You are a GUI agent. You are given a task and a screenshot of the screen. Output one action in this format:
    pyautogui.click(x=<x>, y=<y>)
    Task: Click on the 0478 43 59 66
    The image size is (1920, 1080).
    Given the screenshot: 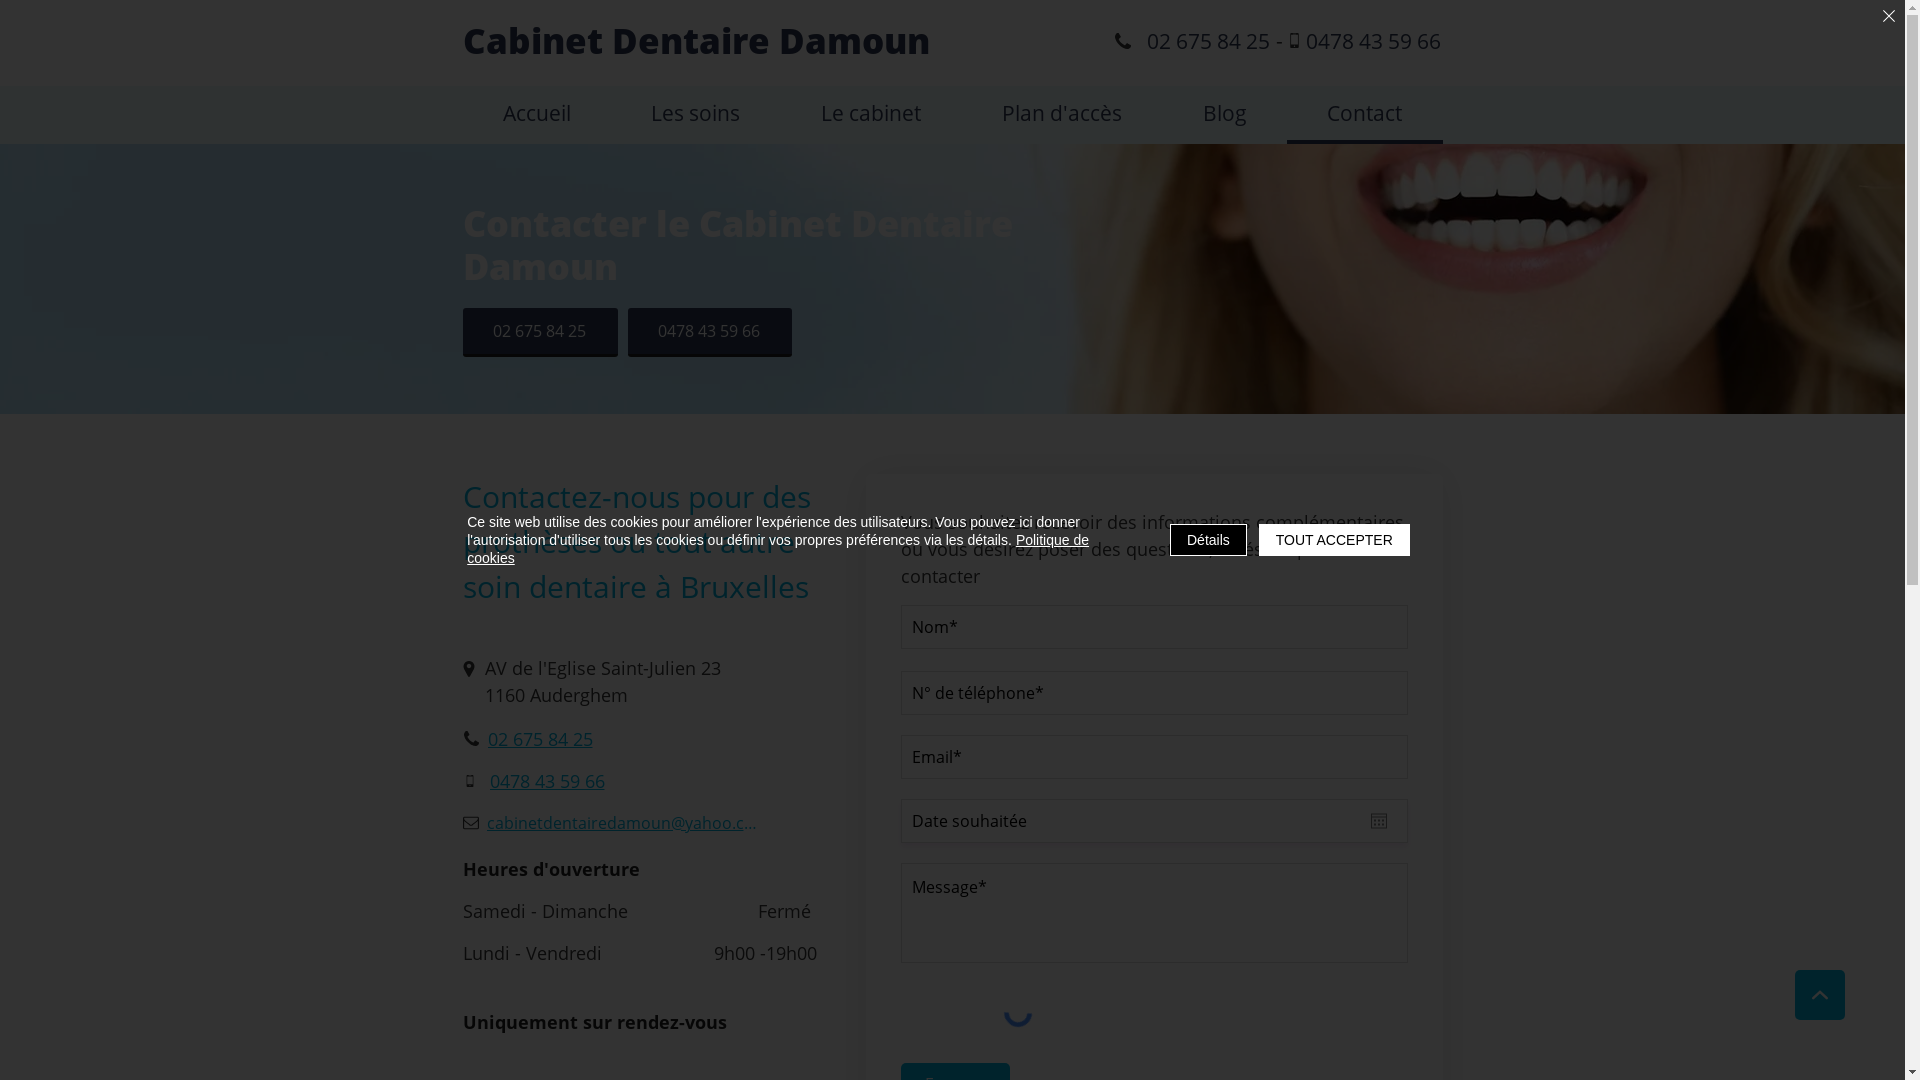 What is the action you would take?
    pyautogui.click(x=534, y=780)
    